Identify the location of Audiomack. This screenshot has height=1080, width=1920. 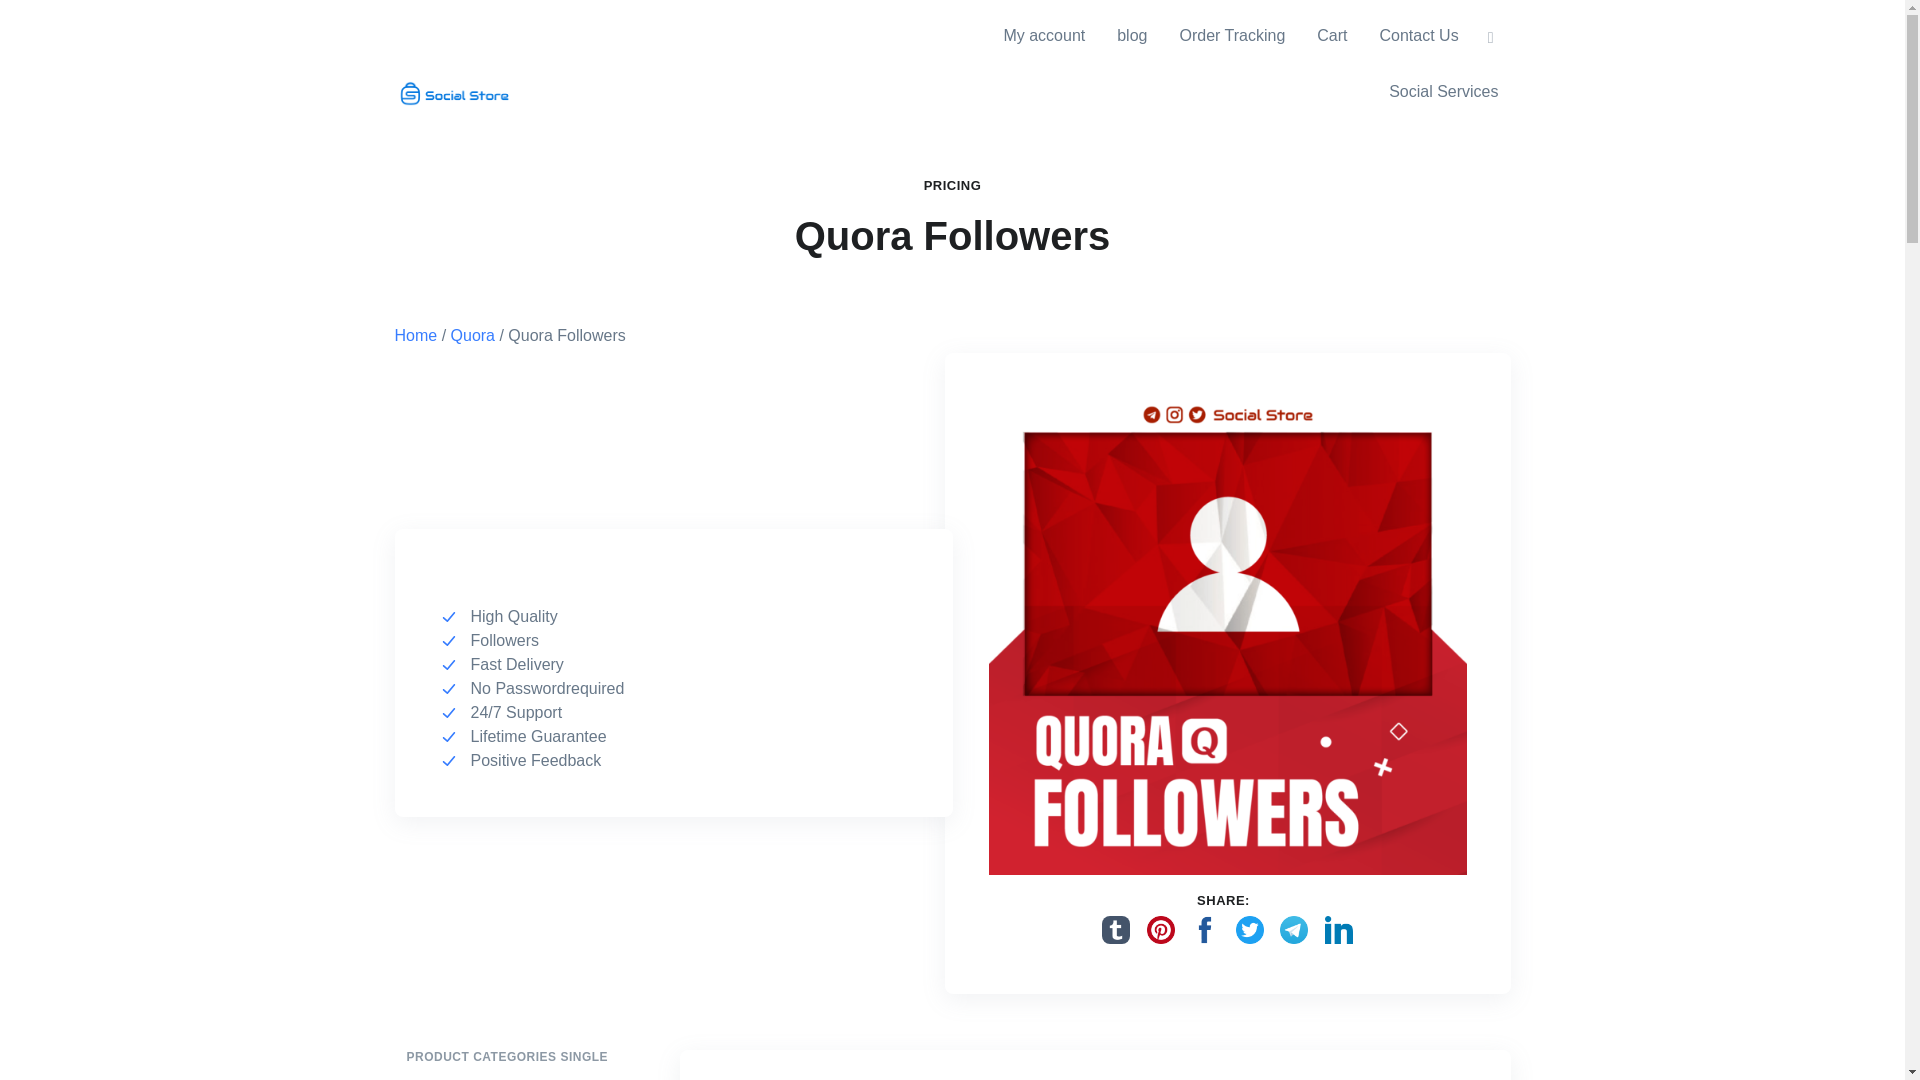
(440, 1076).